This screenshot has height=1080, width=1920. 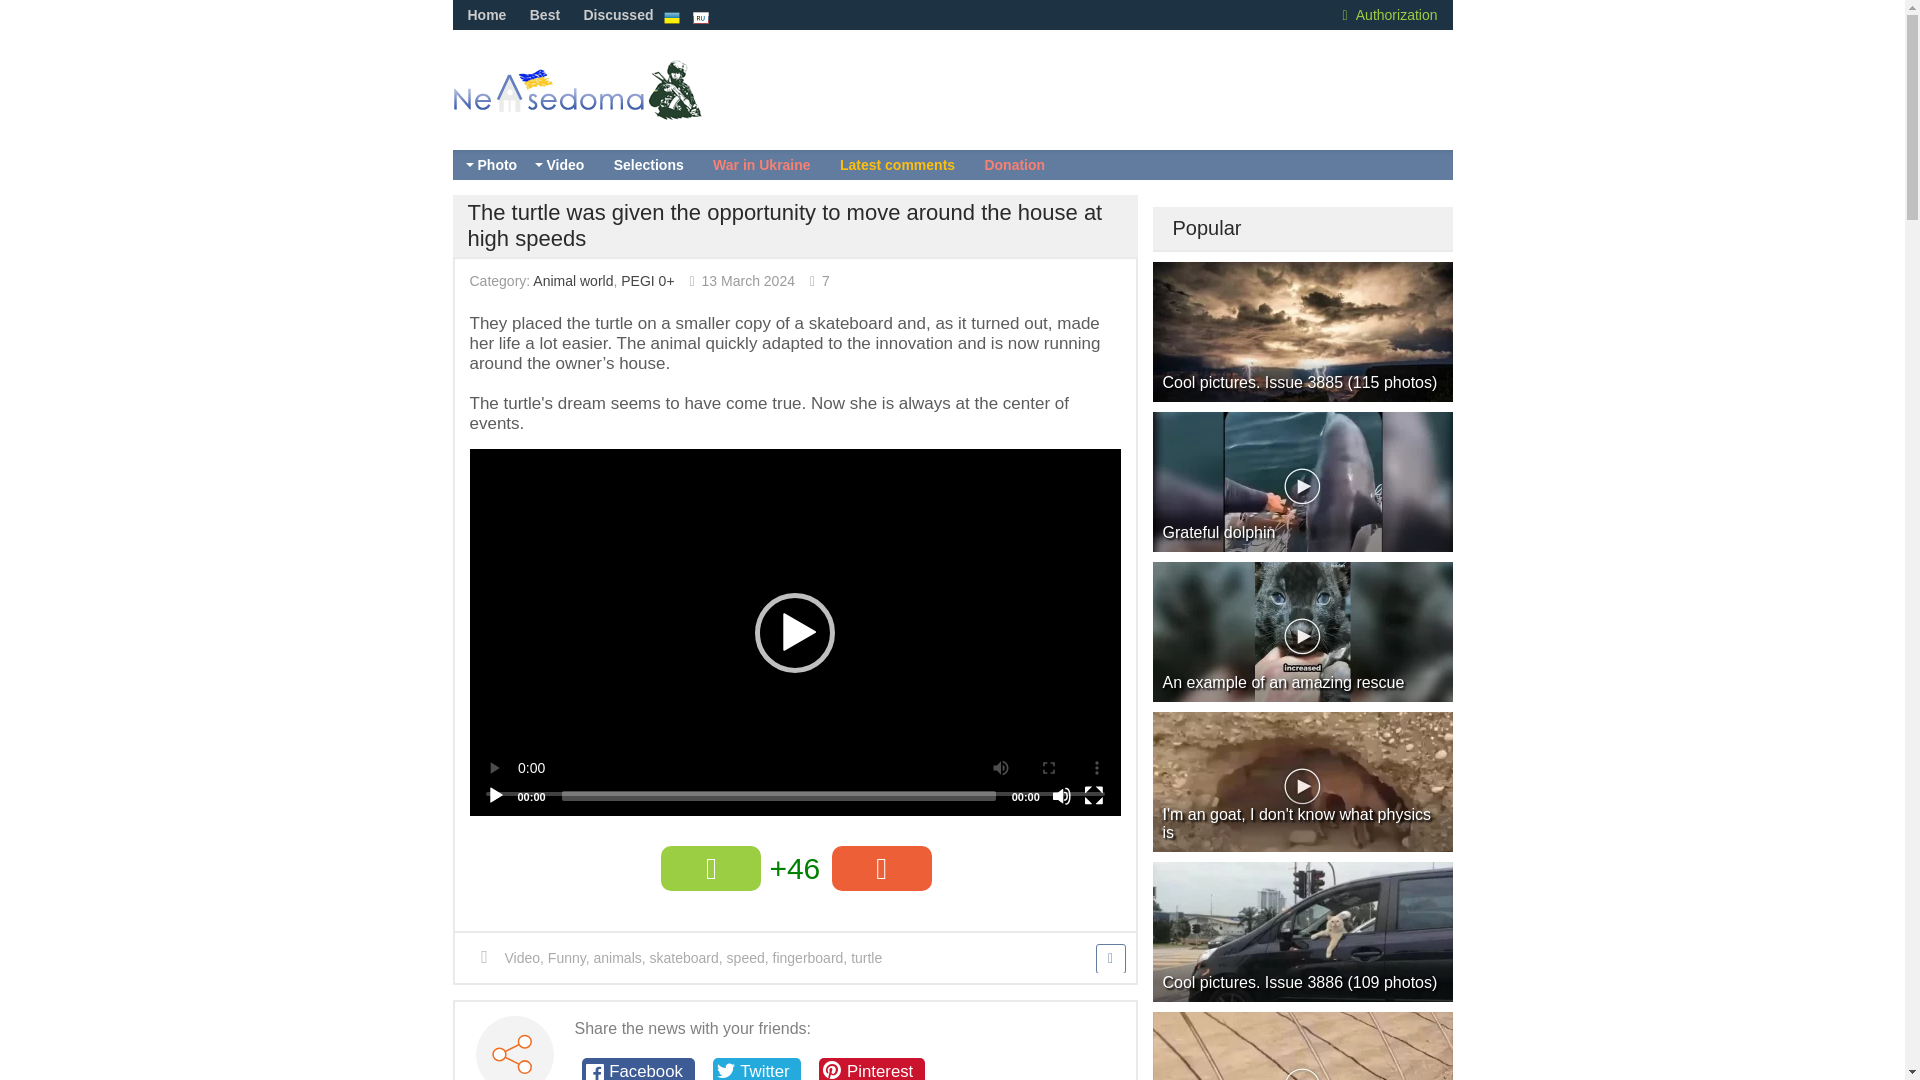 I want to click on Home, so click(x=487, y=14).